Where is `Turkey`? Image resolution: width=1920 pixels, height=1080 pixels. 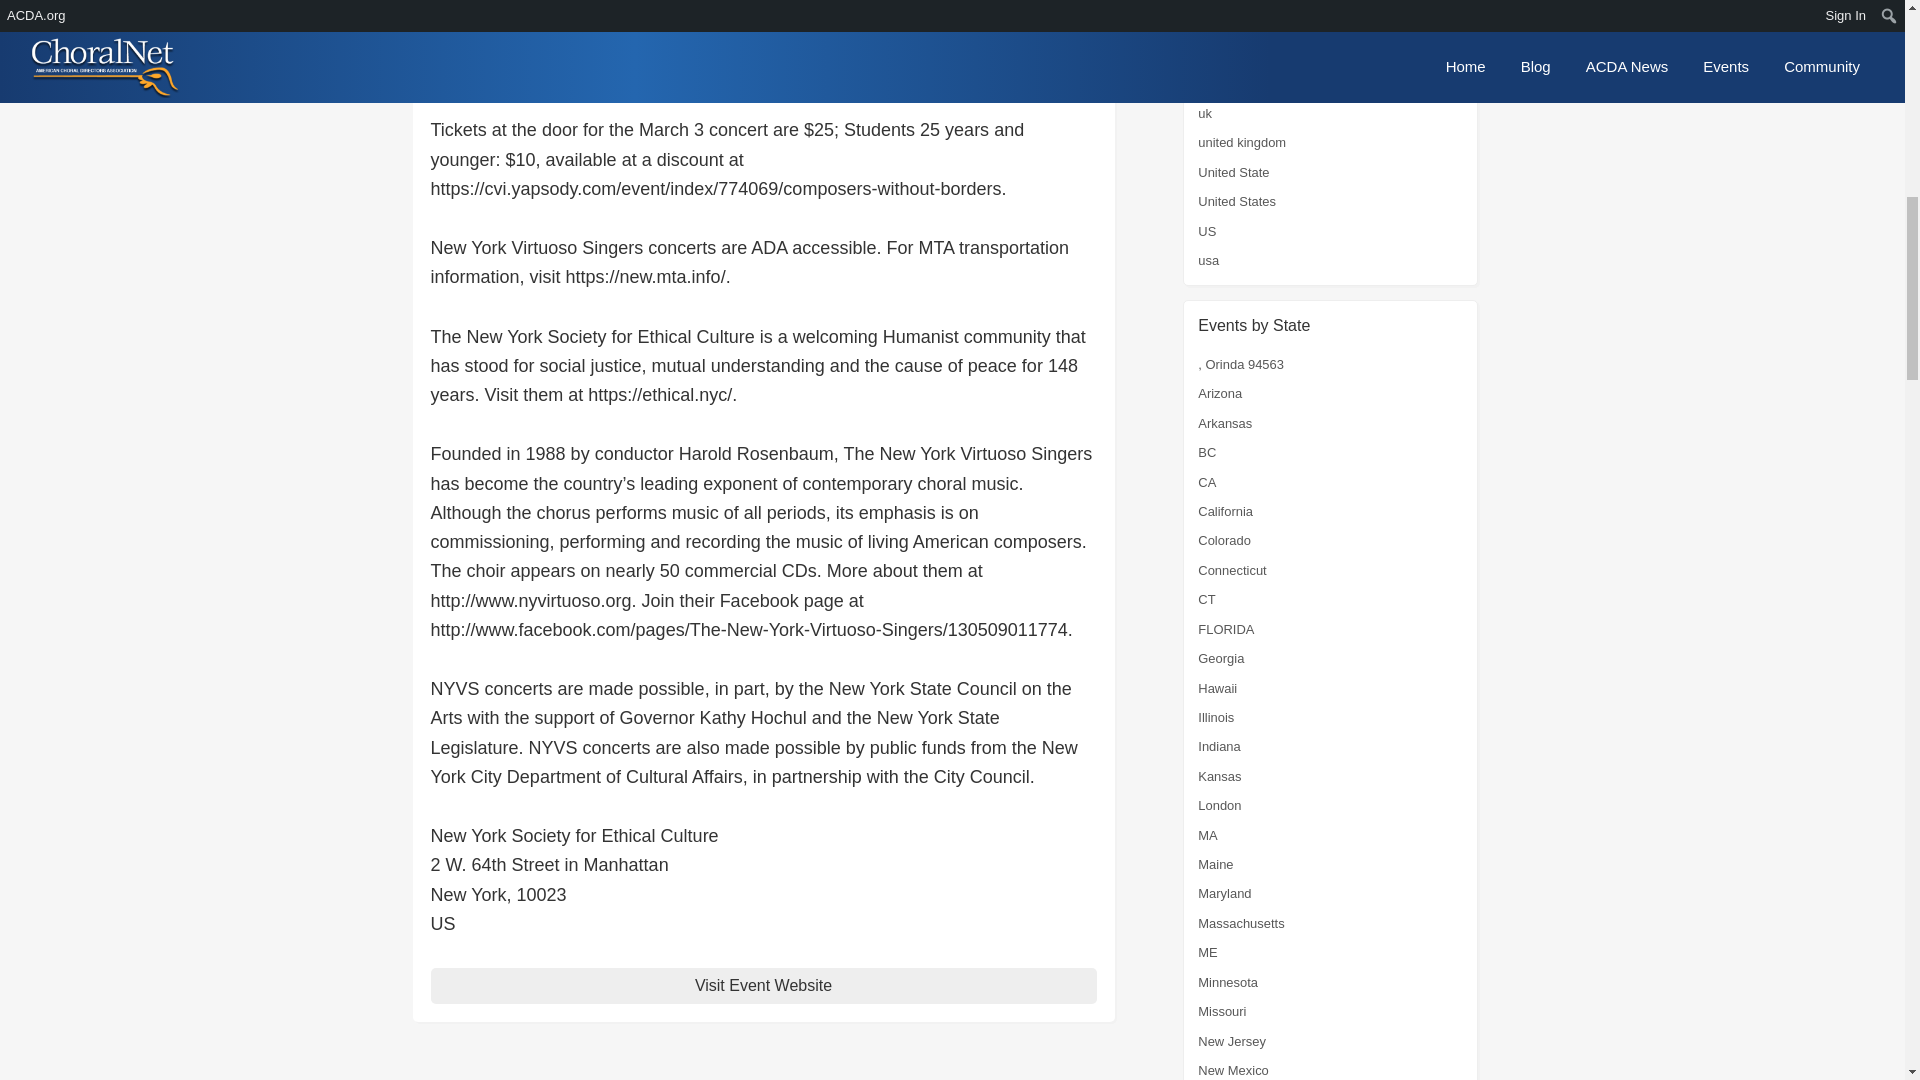
Turkey is located at coordinates (1217, 54).